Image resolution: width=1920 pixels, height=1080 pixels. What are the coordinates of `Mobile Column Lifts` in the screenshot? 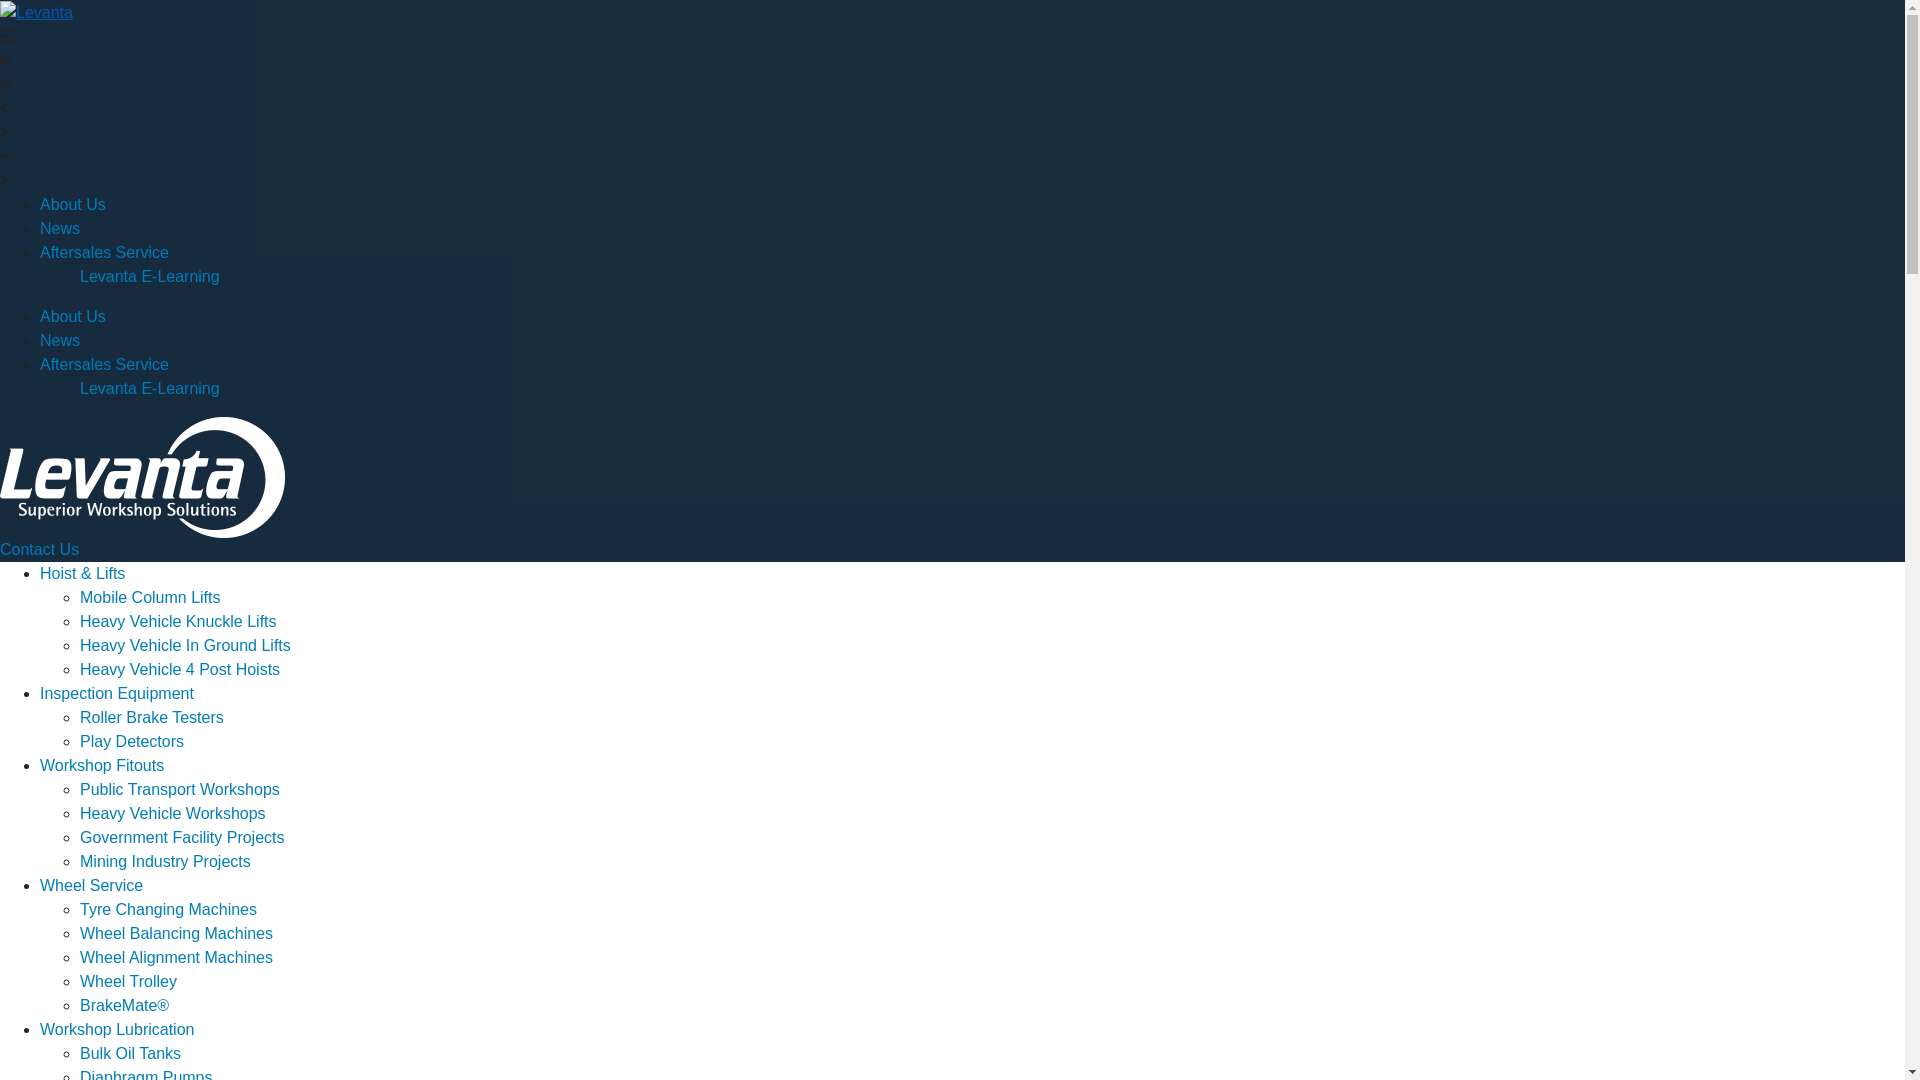 It's located at (150, 598).